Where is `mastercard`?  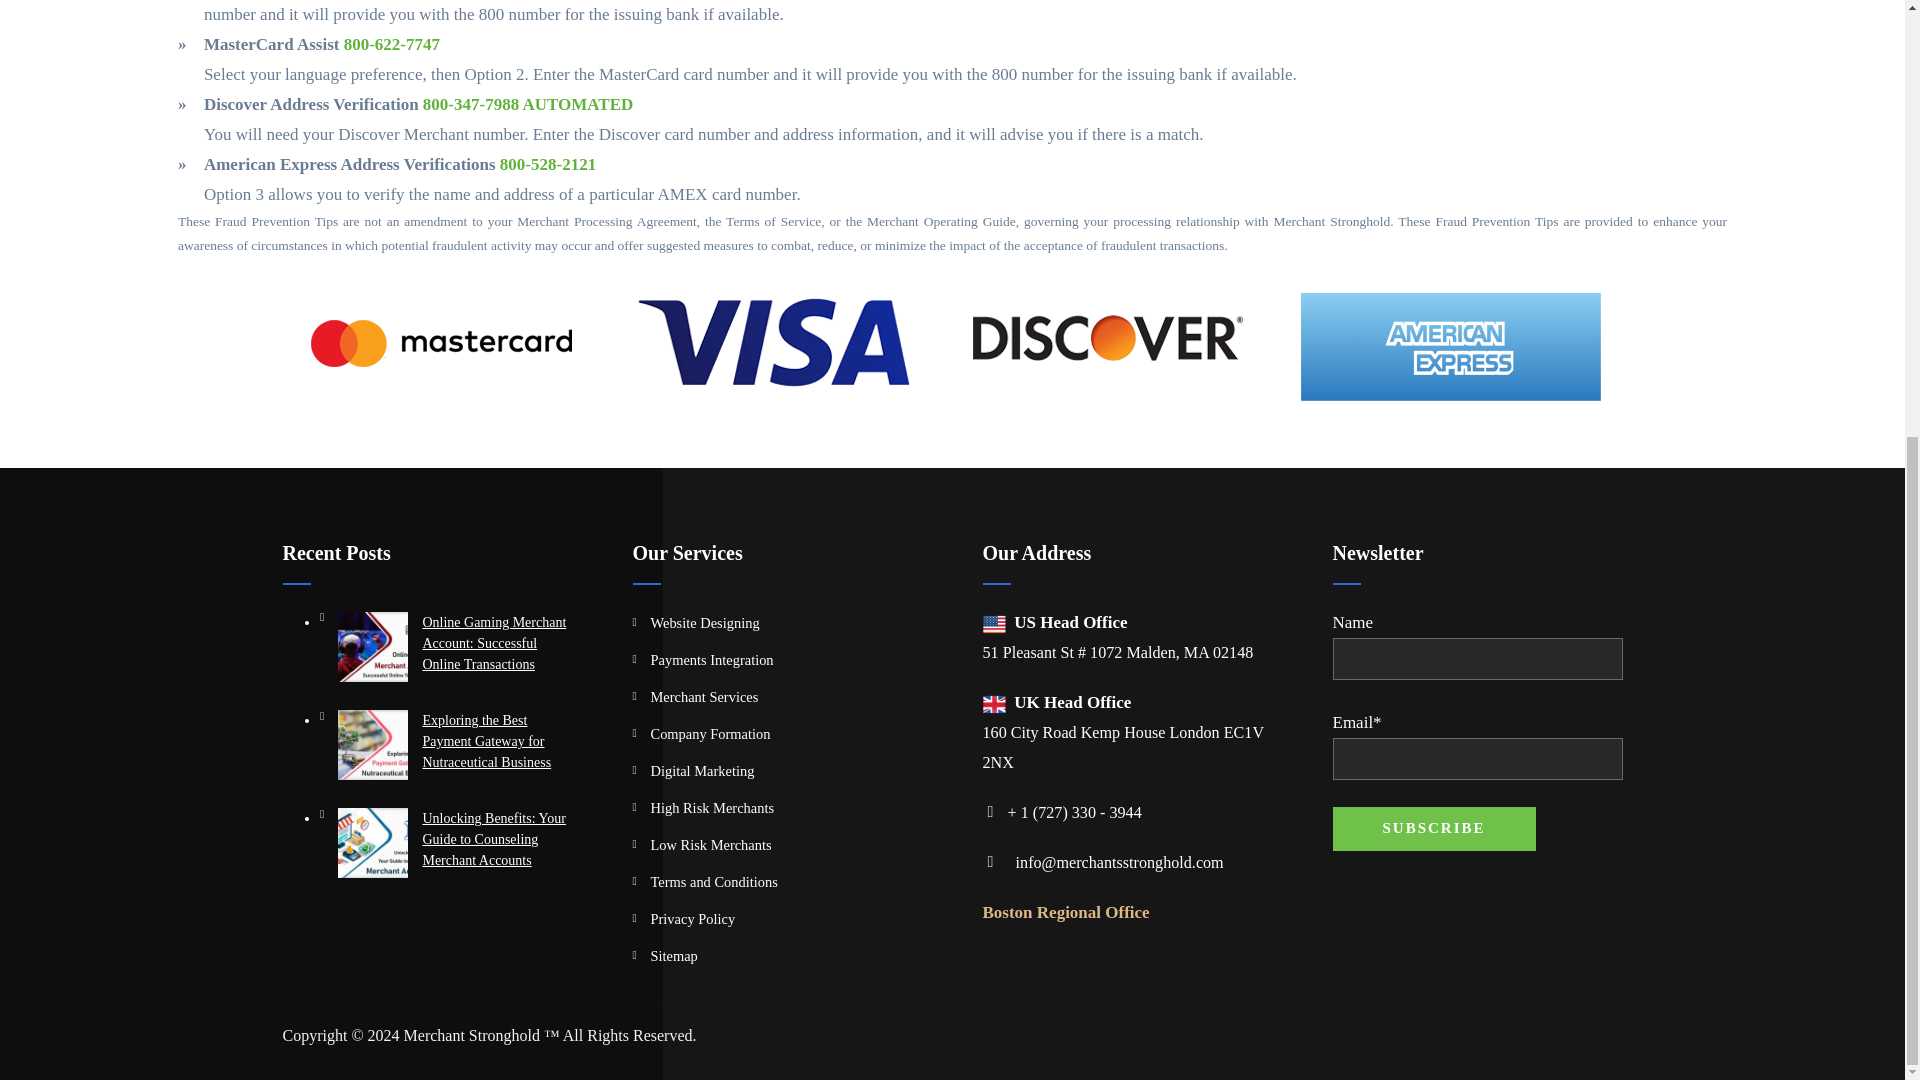 mastercard is located at coordinates (441, 342).